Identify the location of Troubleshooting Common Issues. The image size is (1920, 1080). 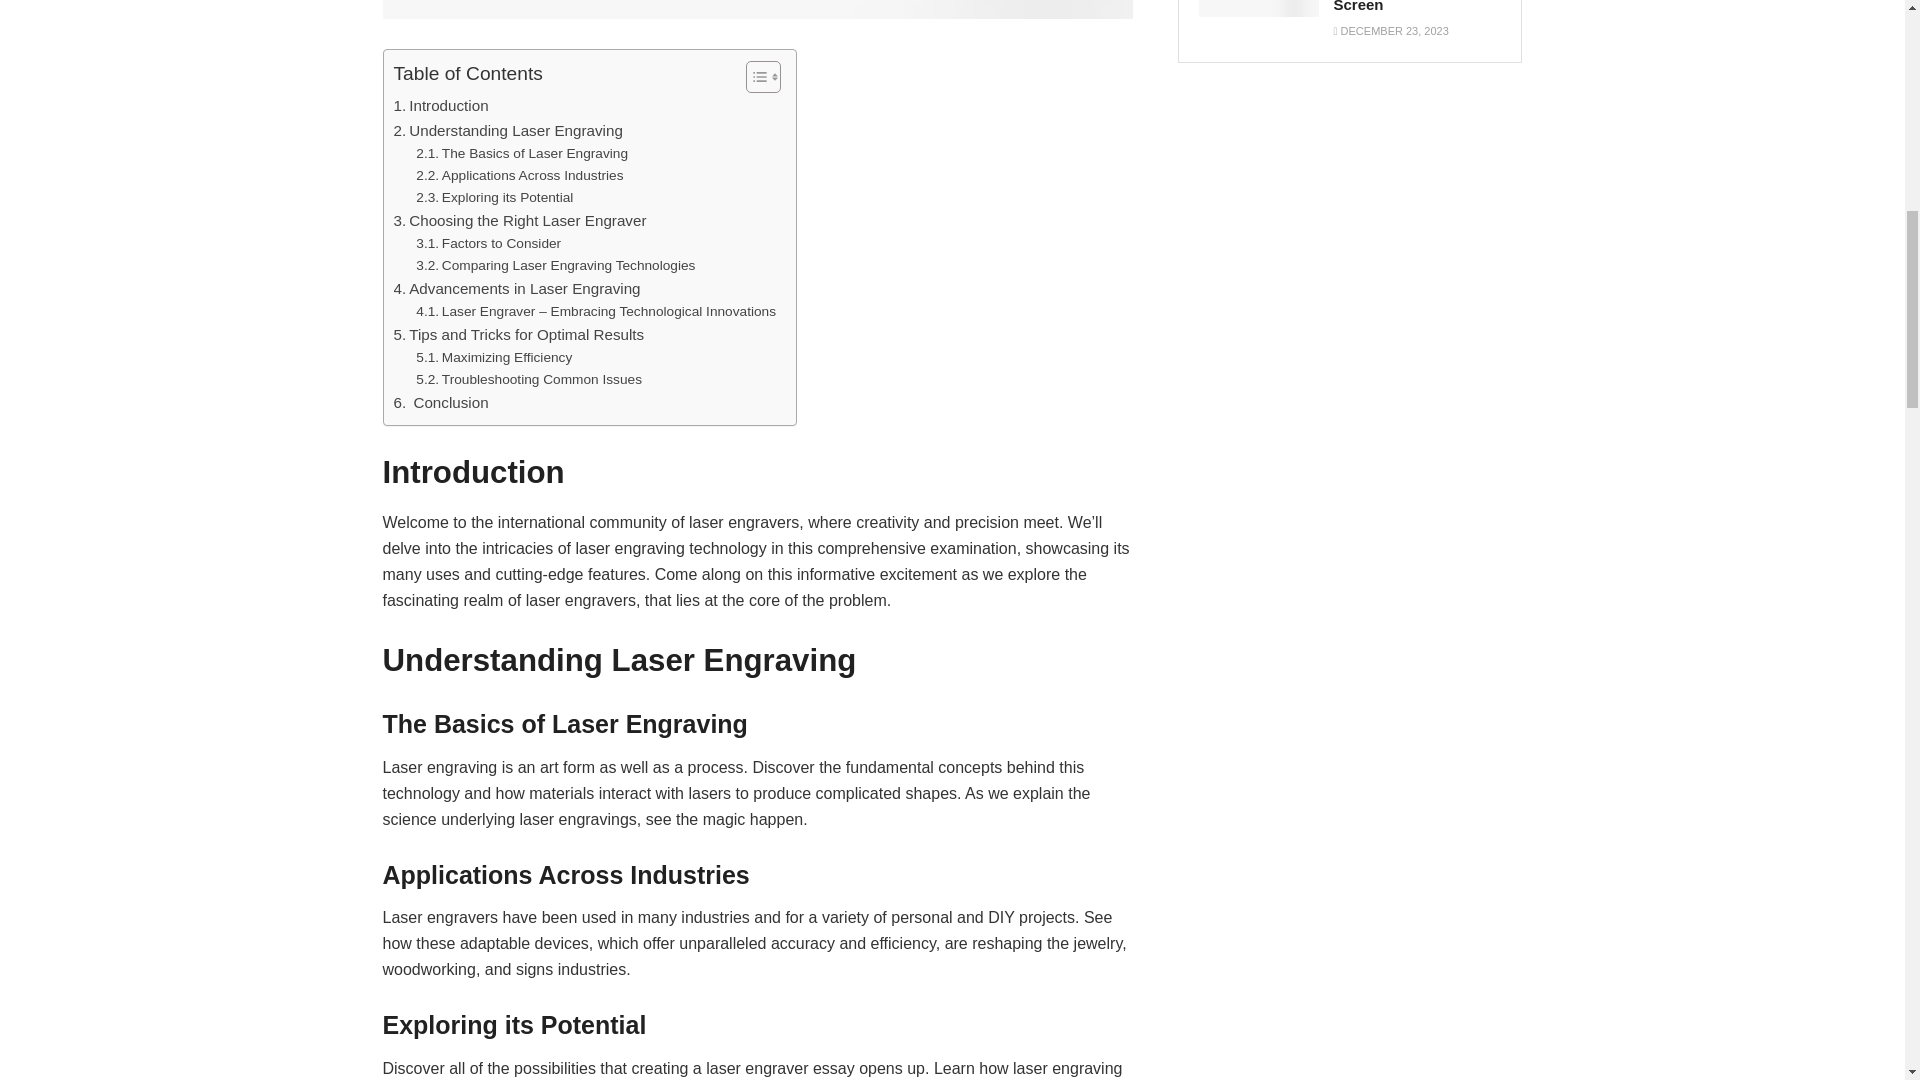
(528, 380).